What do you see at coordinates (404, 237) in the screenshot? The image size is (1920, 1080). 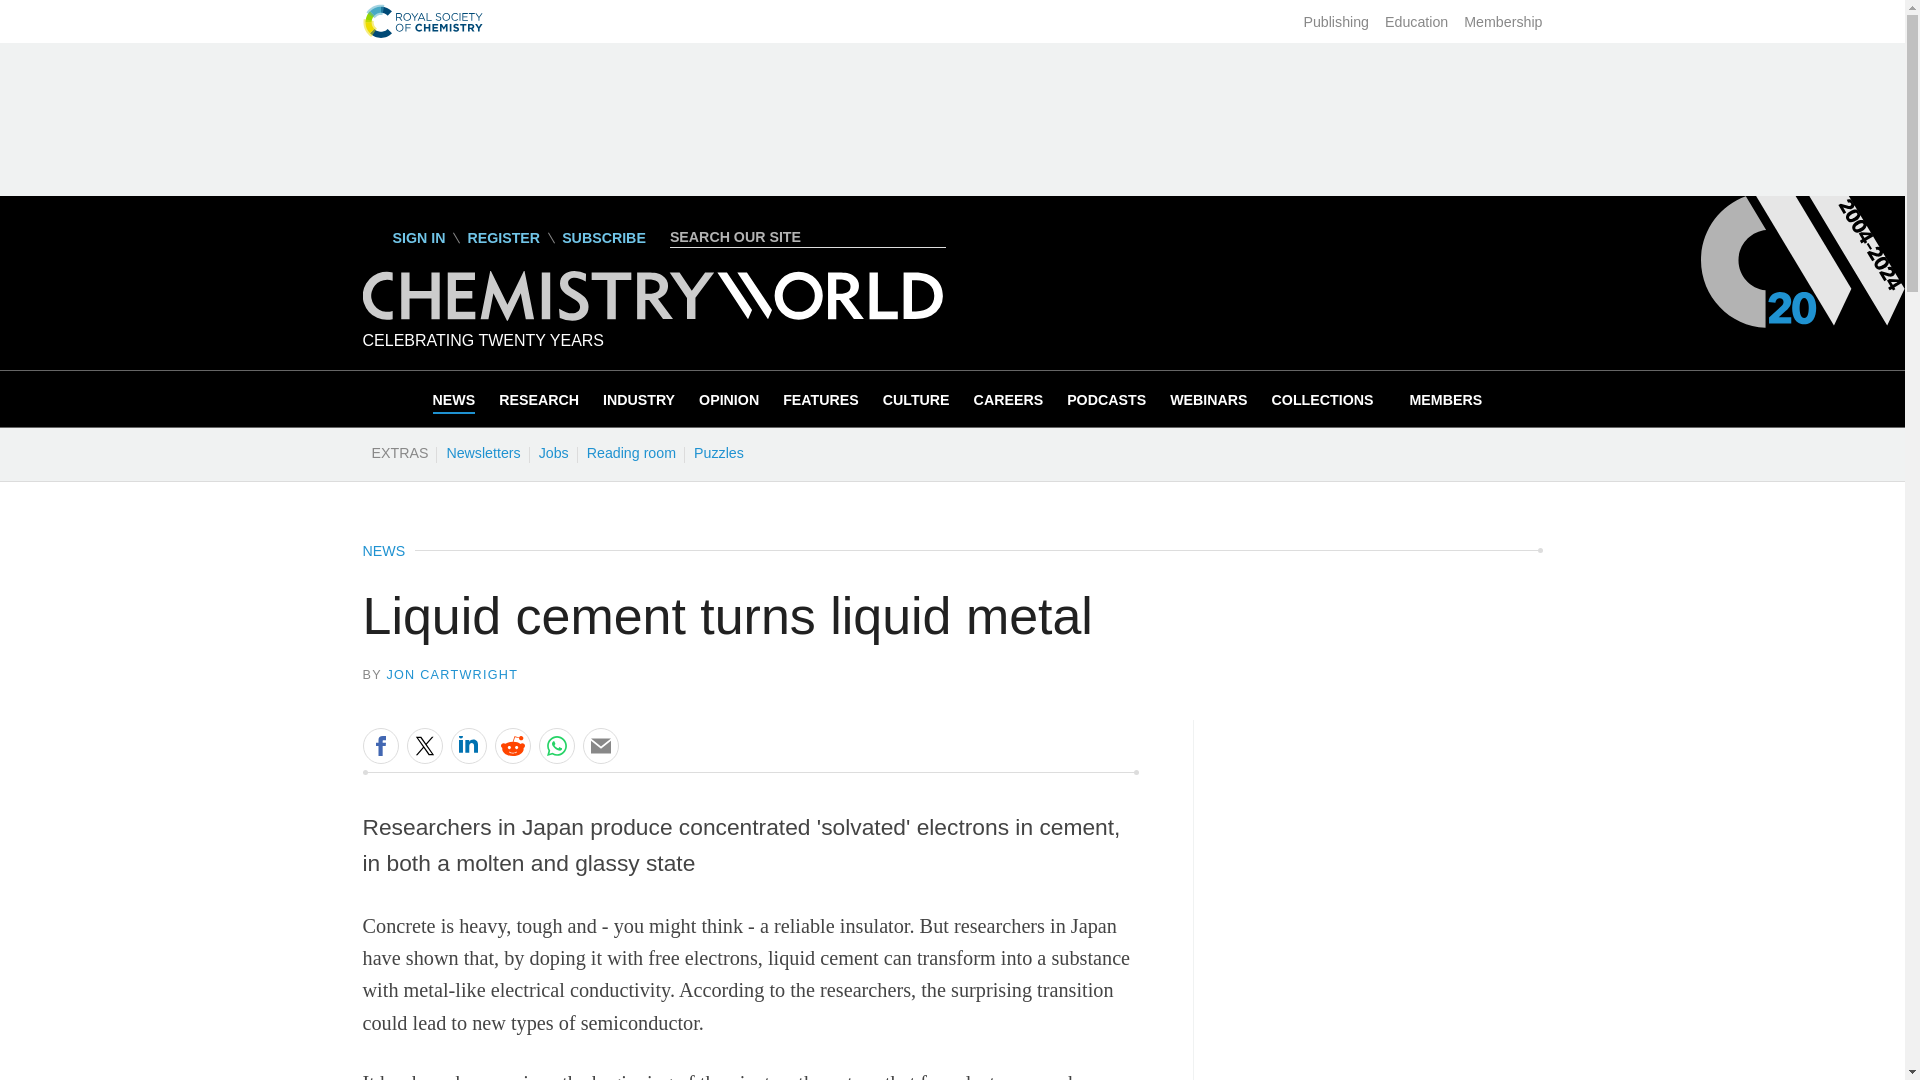 I see `SIGN IN` at bounding box center [404, 237].